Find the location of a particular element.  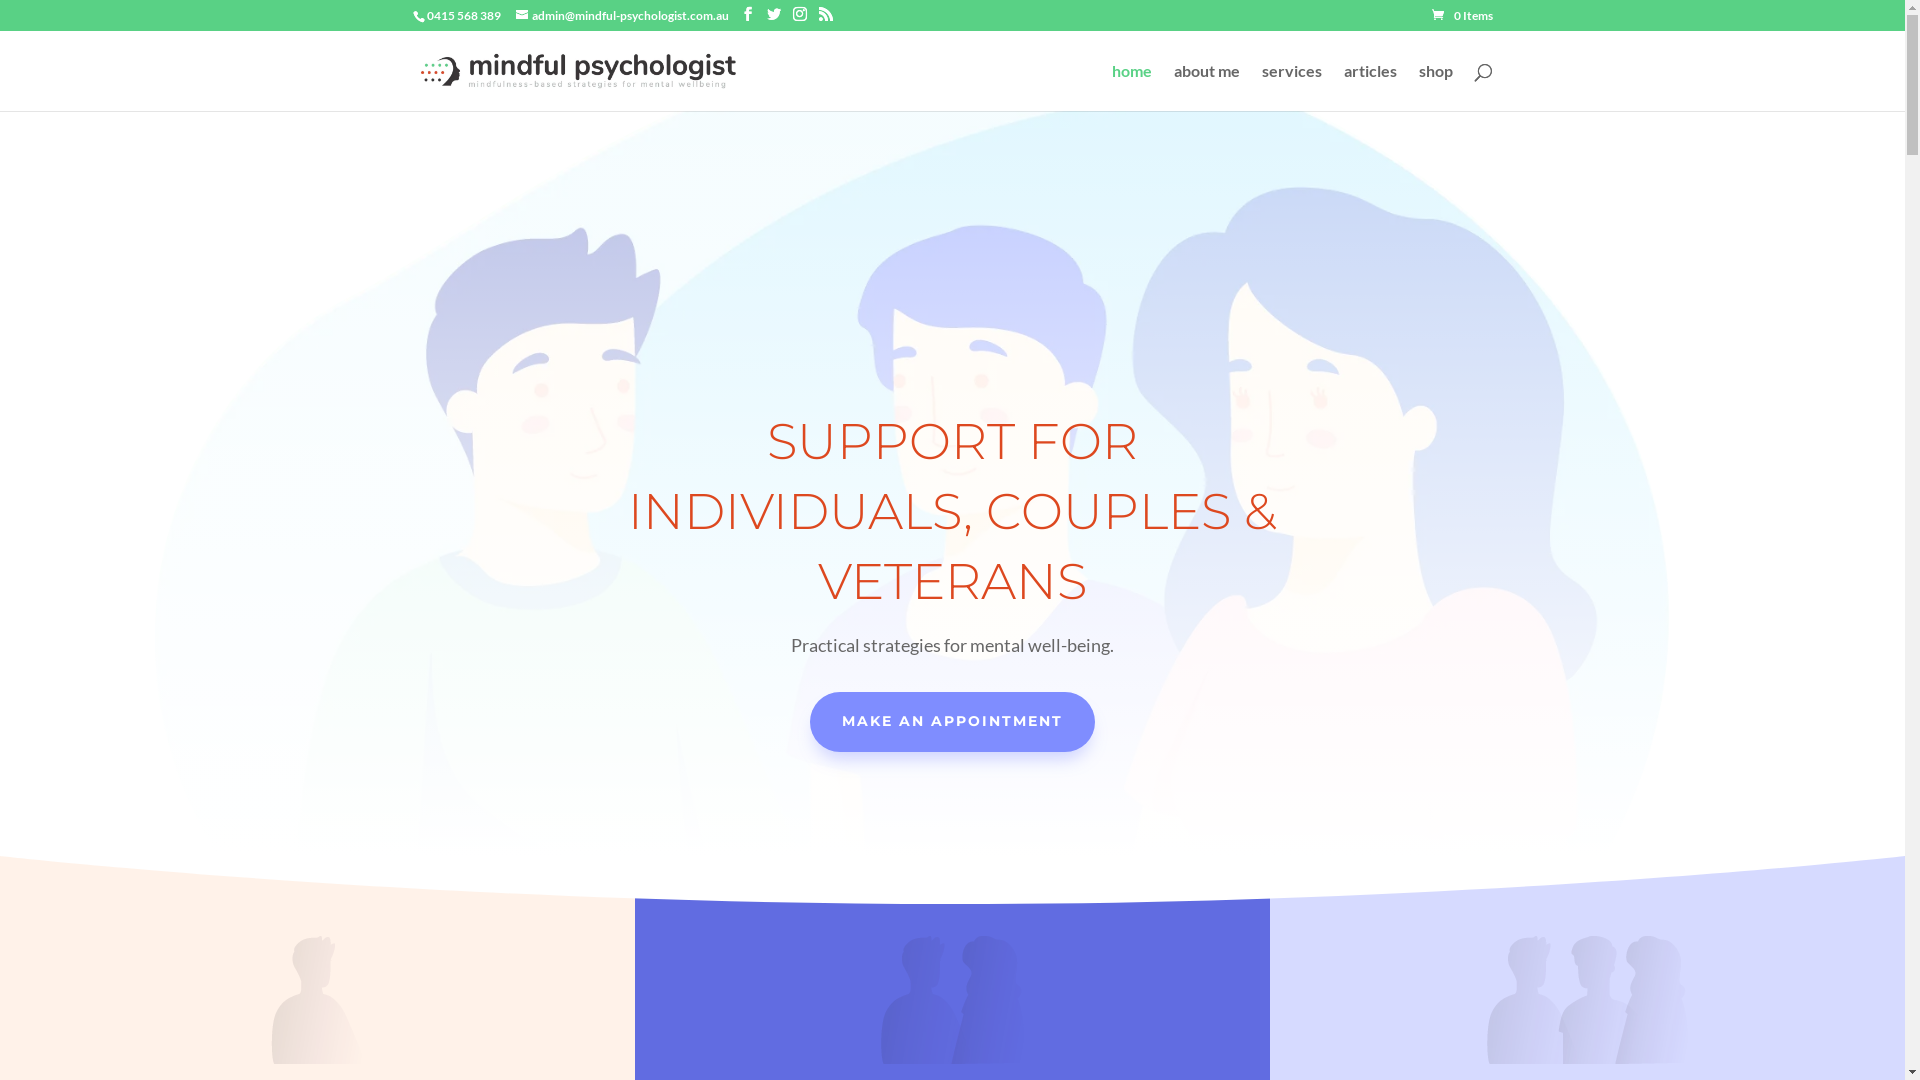

0 Items is located at coordinates (1462, 16).